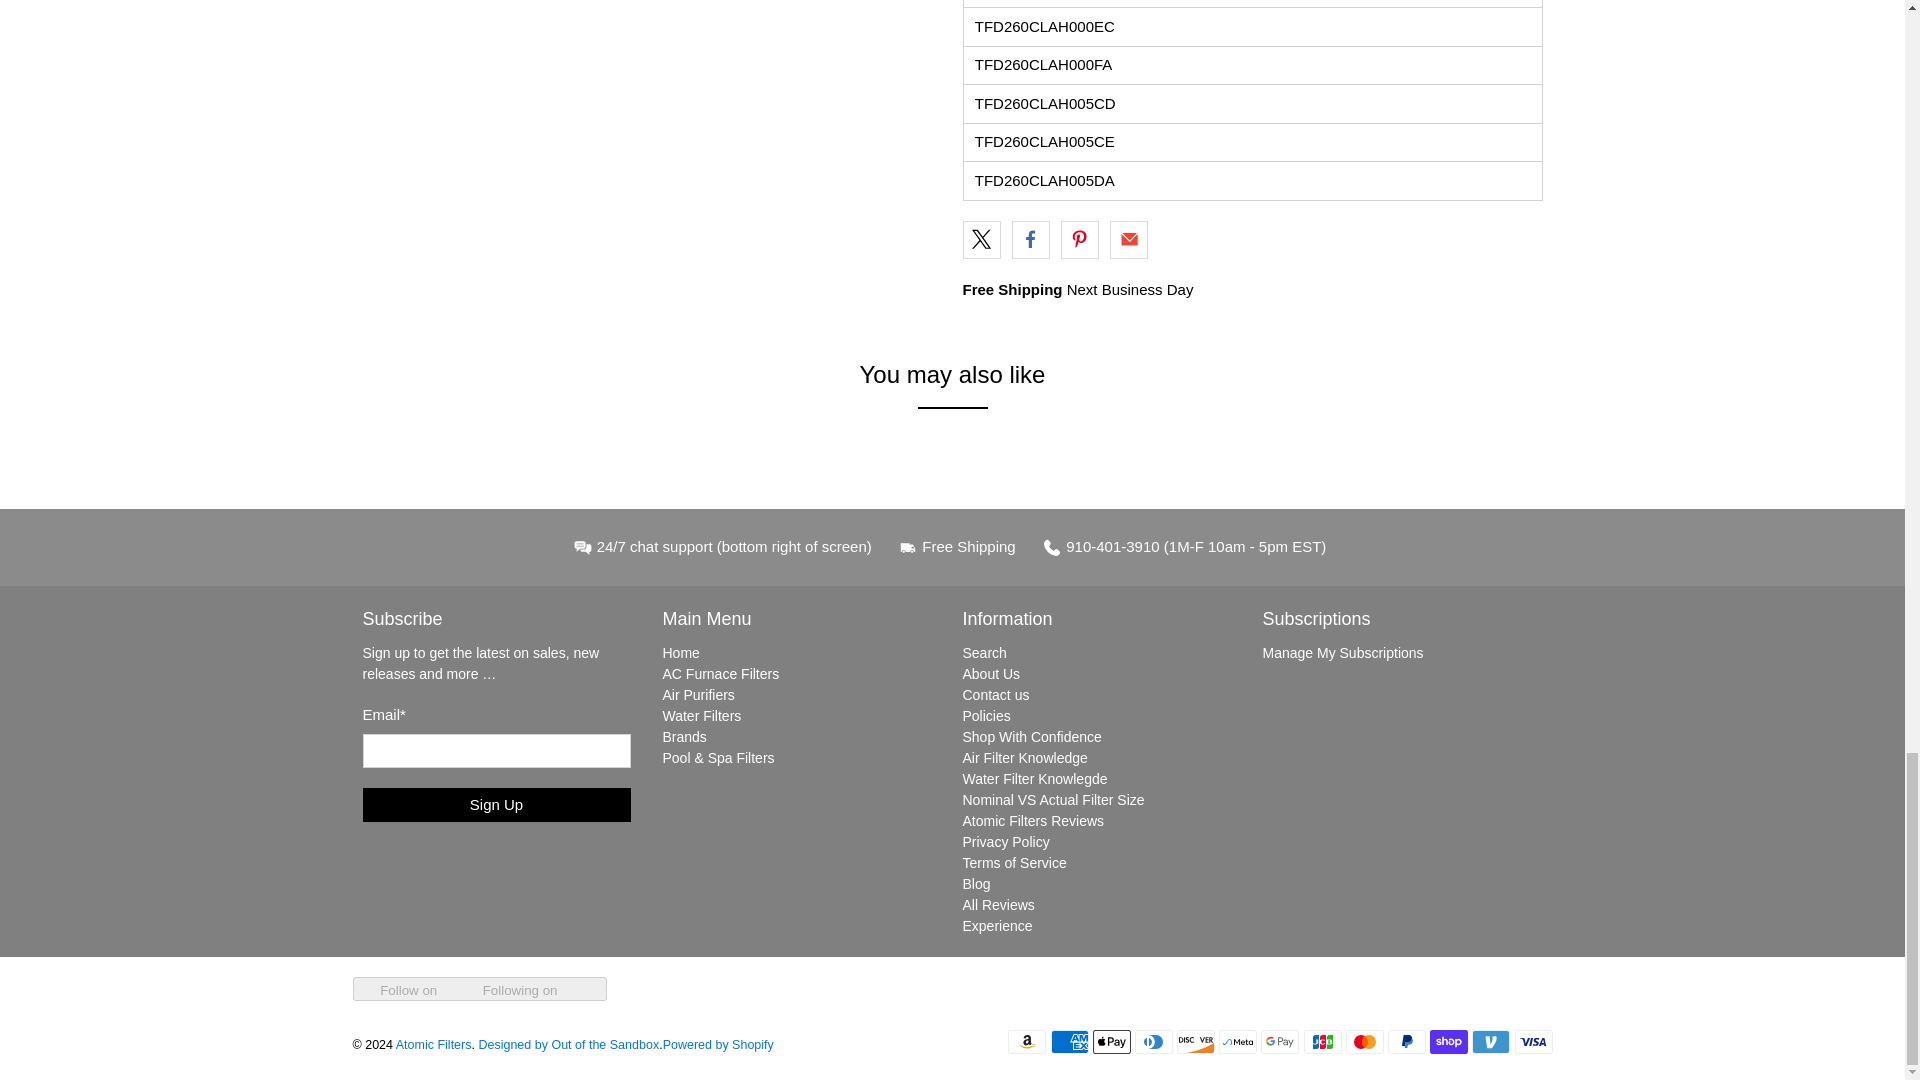 Image resolution: width=1920 pixels, height=1080 pixels. Describe the element at coordinates (1154, 1042) in the screenshot. I see `Diners Club` at that location.